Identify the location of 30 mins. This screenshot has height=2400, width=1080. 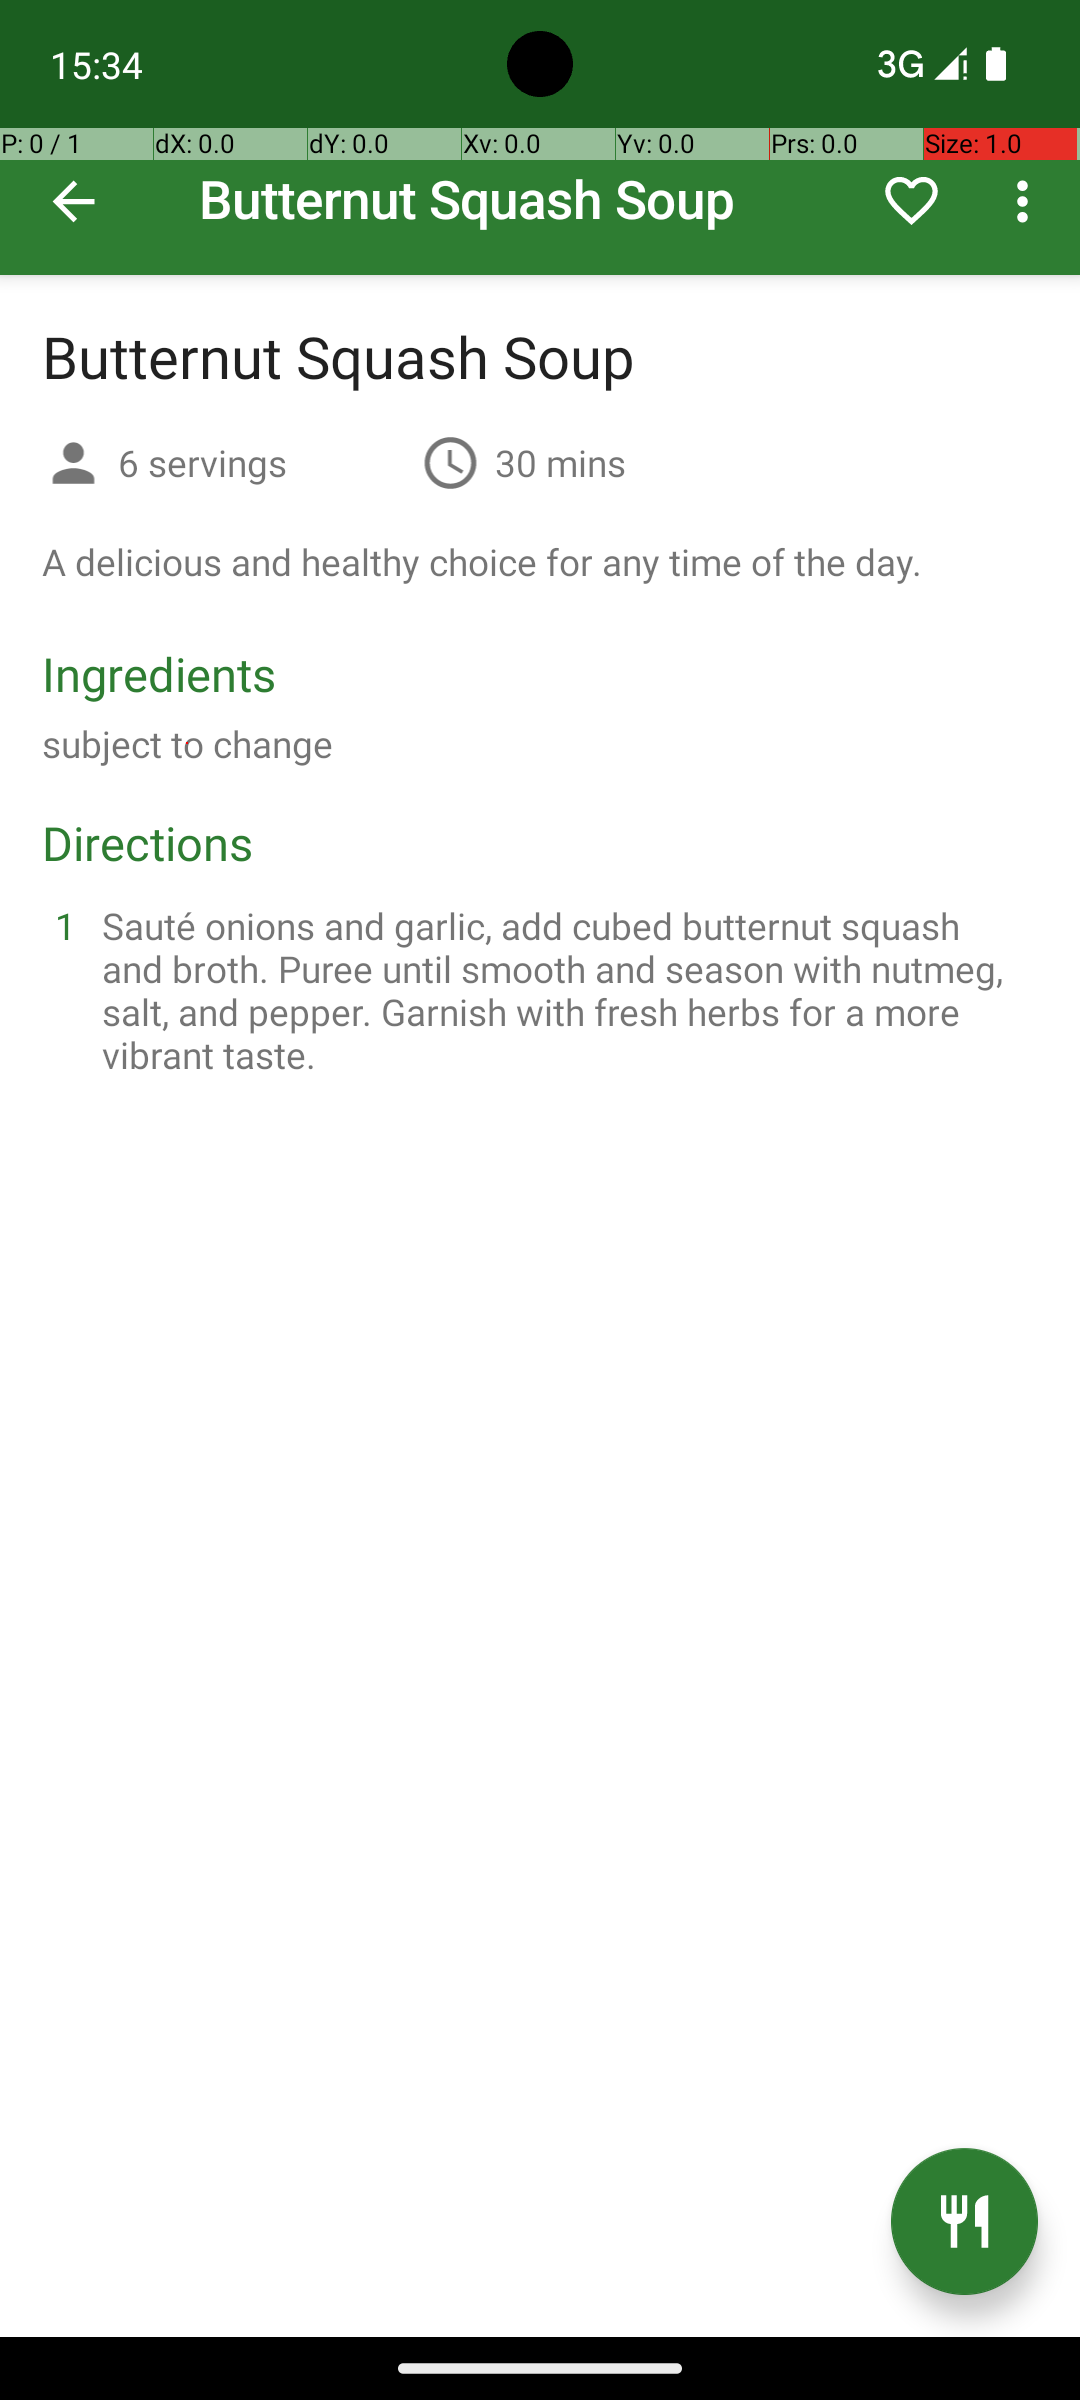
(560, 462).